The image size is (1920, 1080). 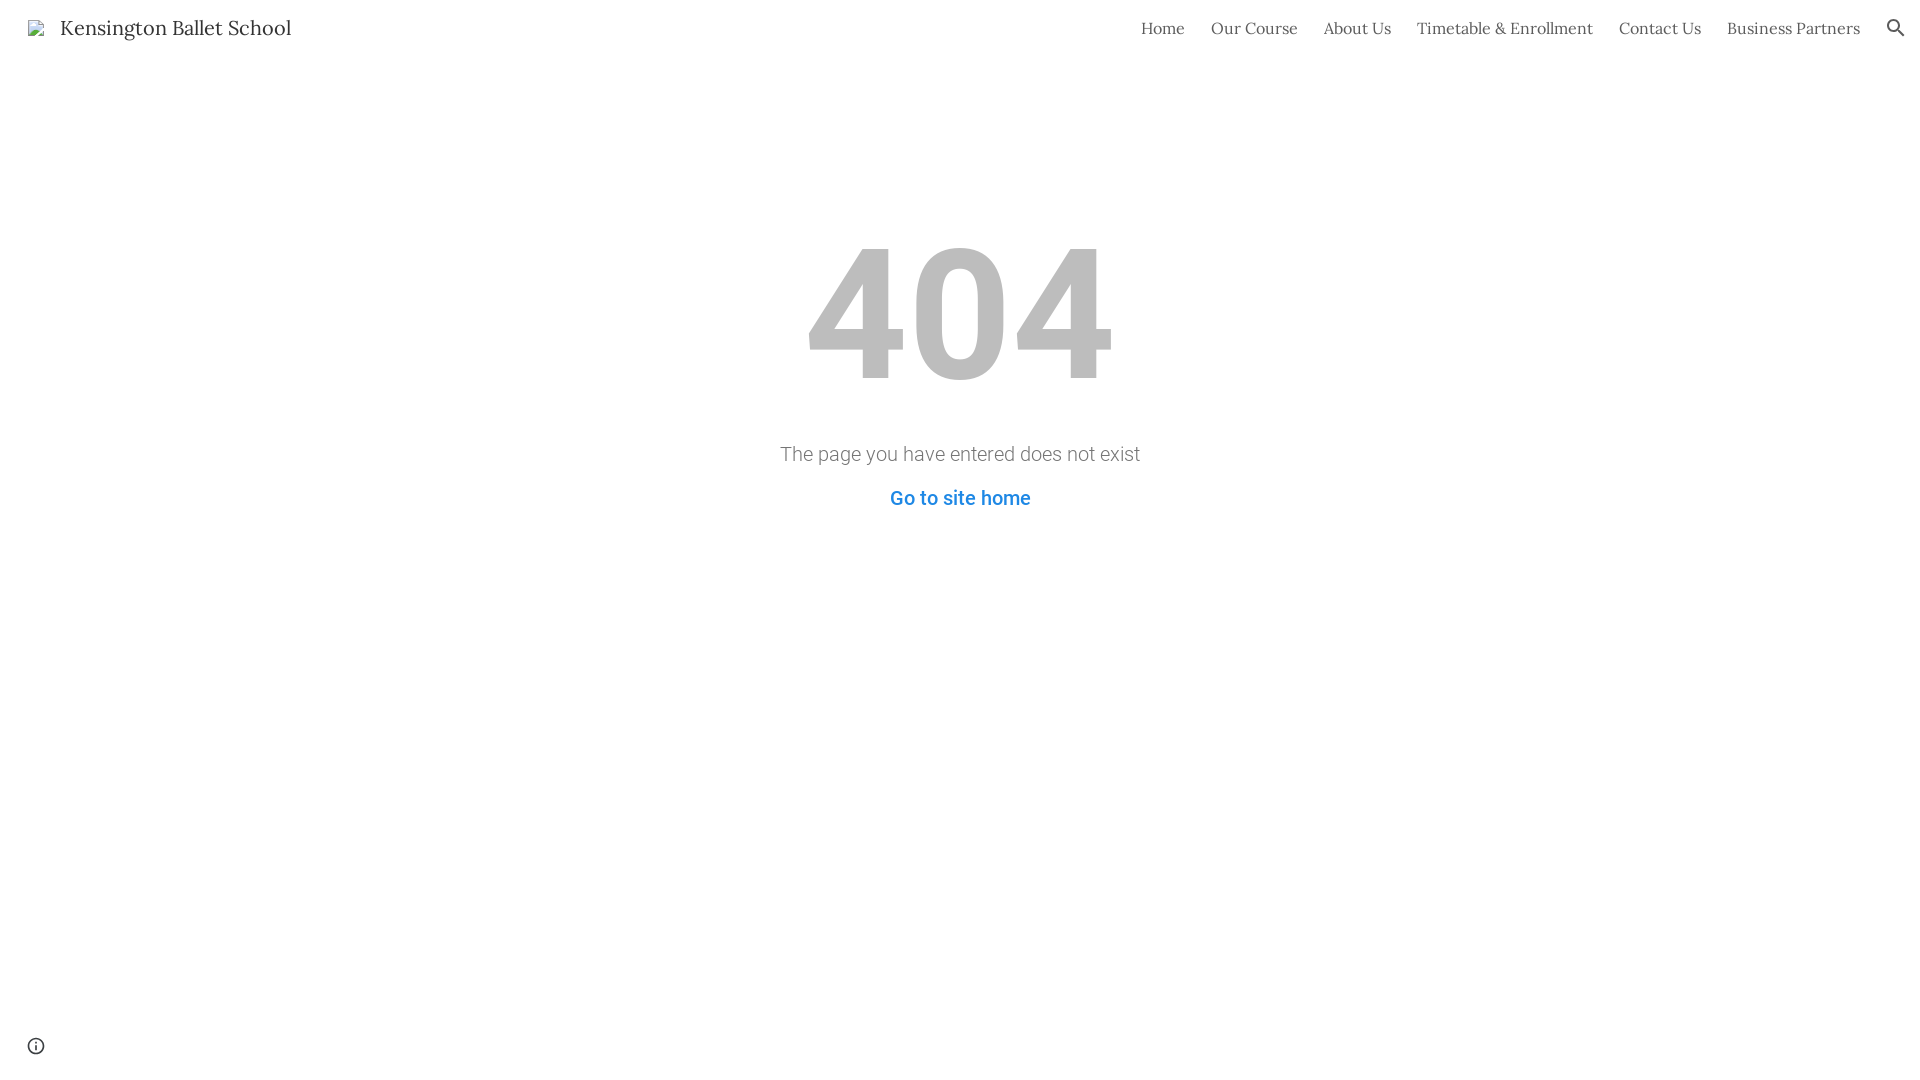 What do you see at coordinates (1660, 28) in the screenshot?
I see `Contact Us` at bounding box center [1660, 28].